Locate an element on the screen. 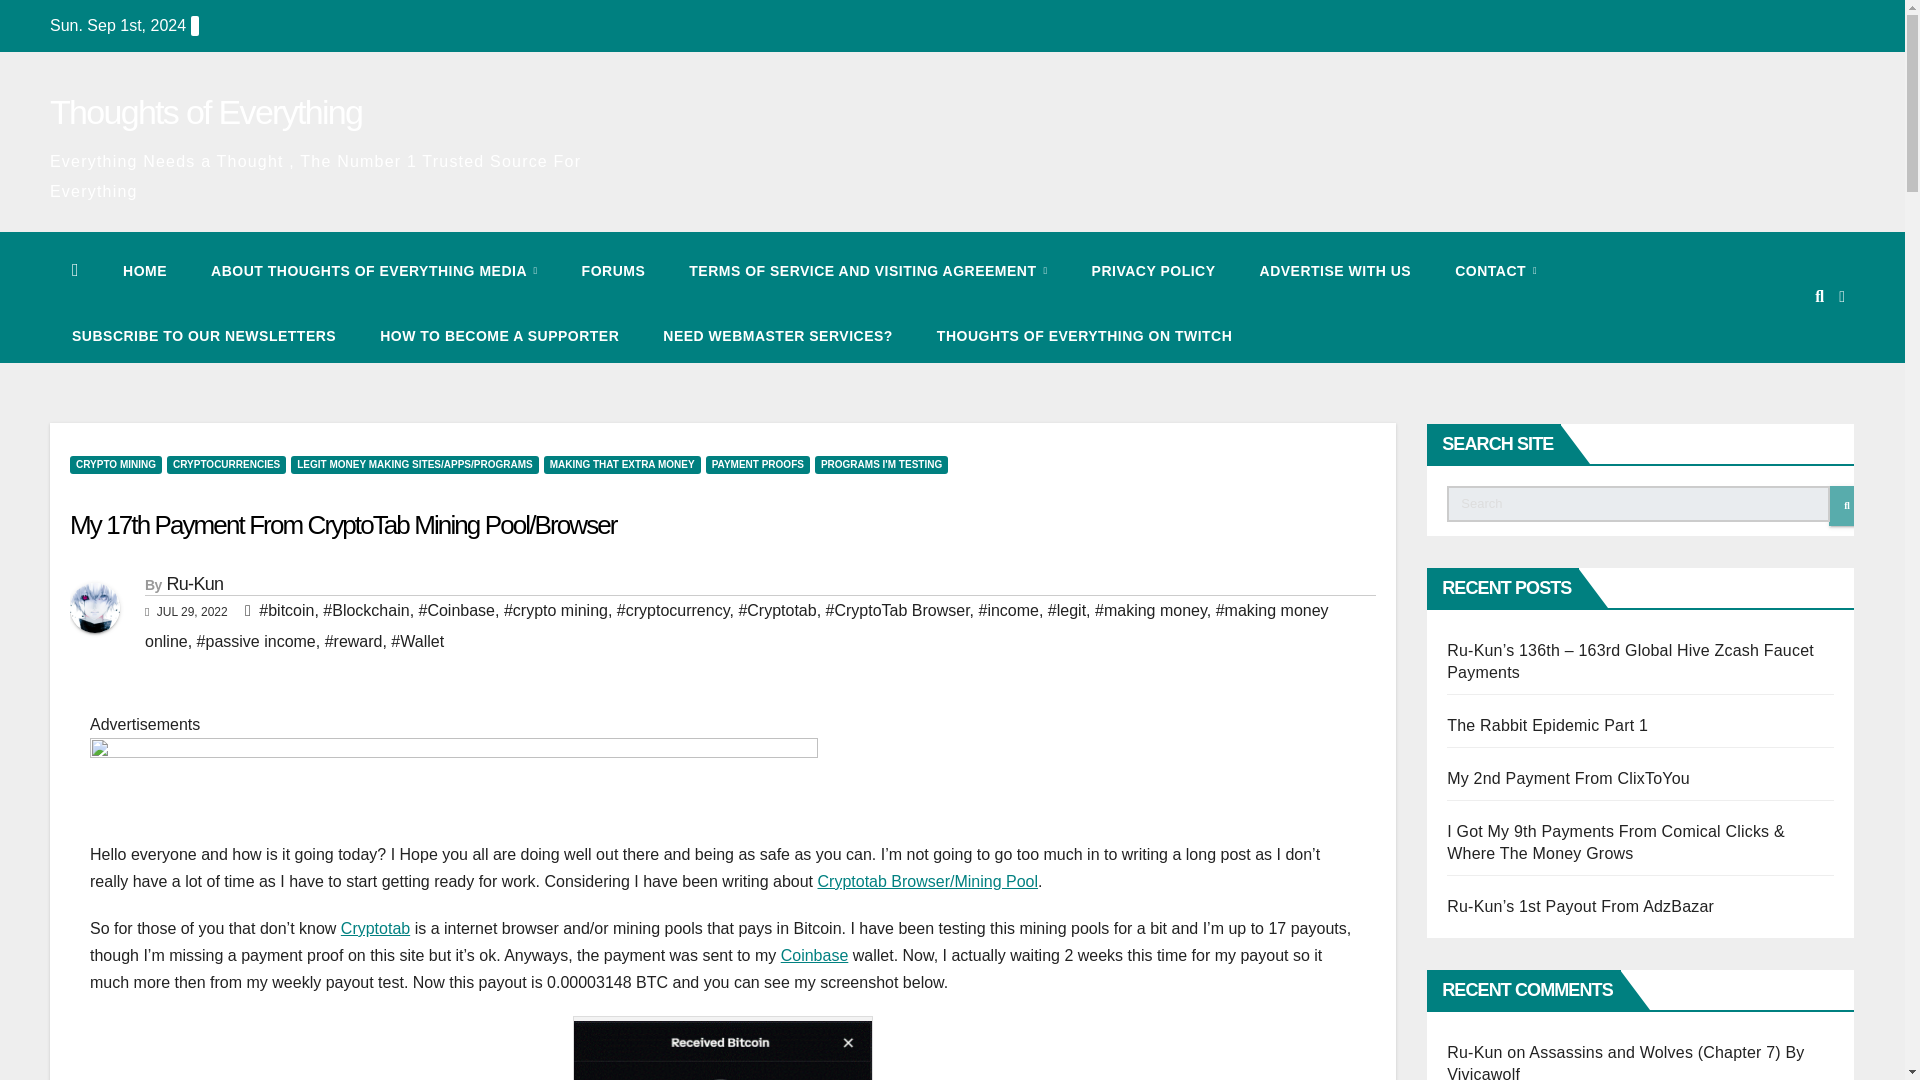  PRIVACY POLICY is located at coordinates (1154, 271).